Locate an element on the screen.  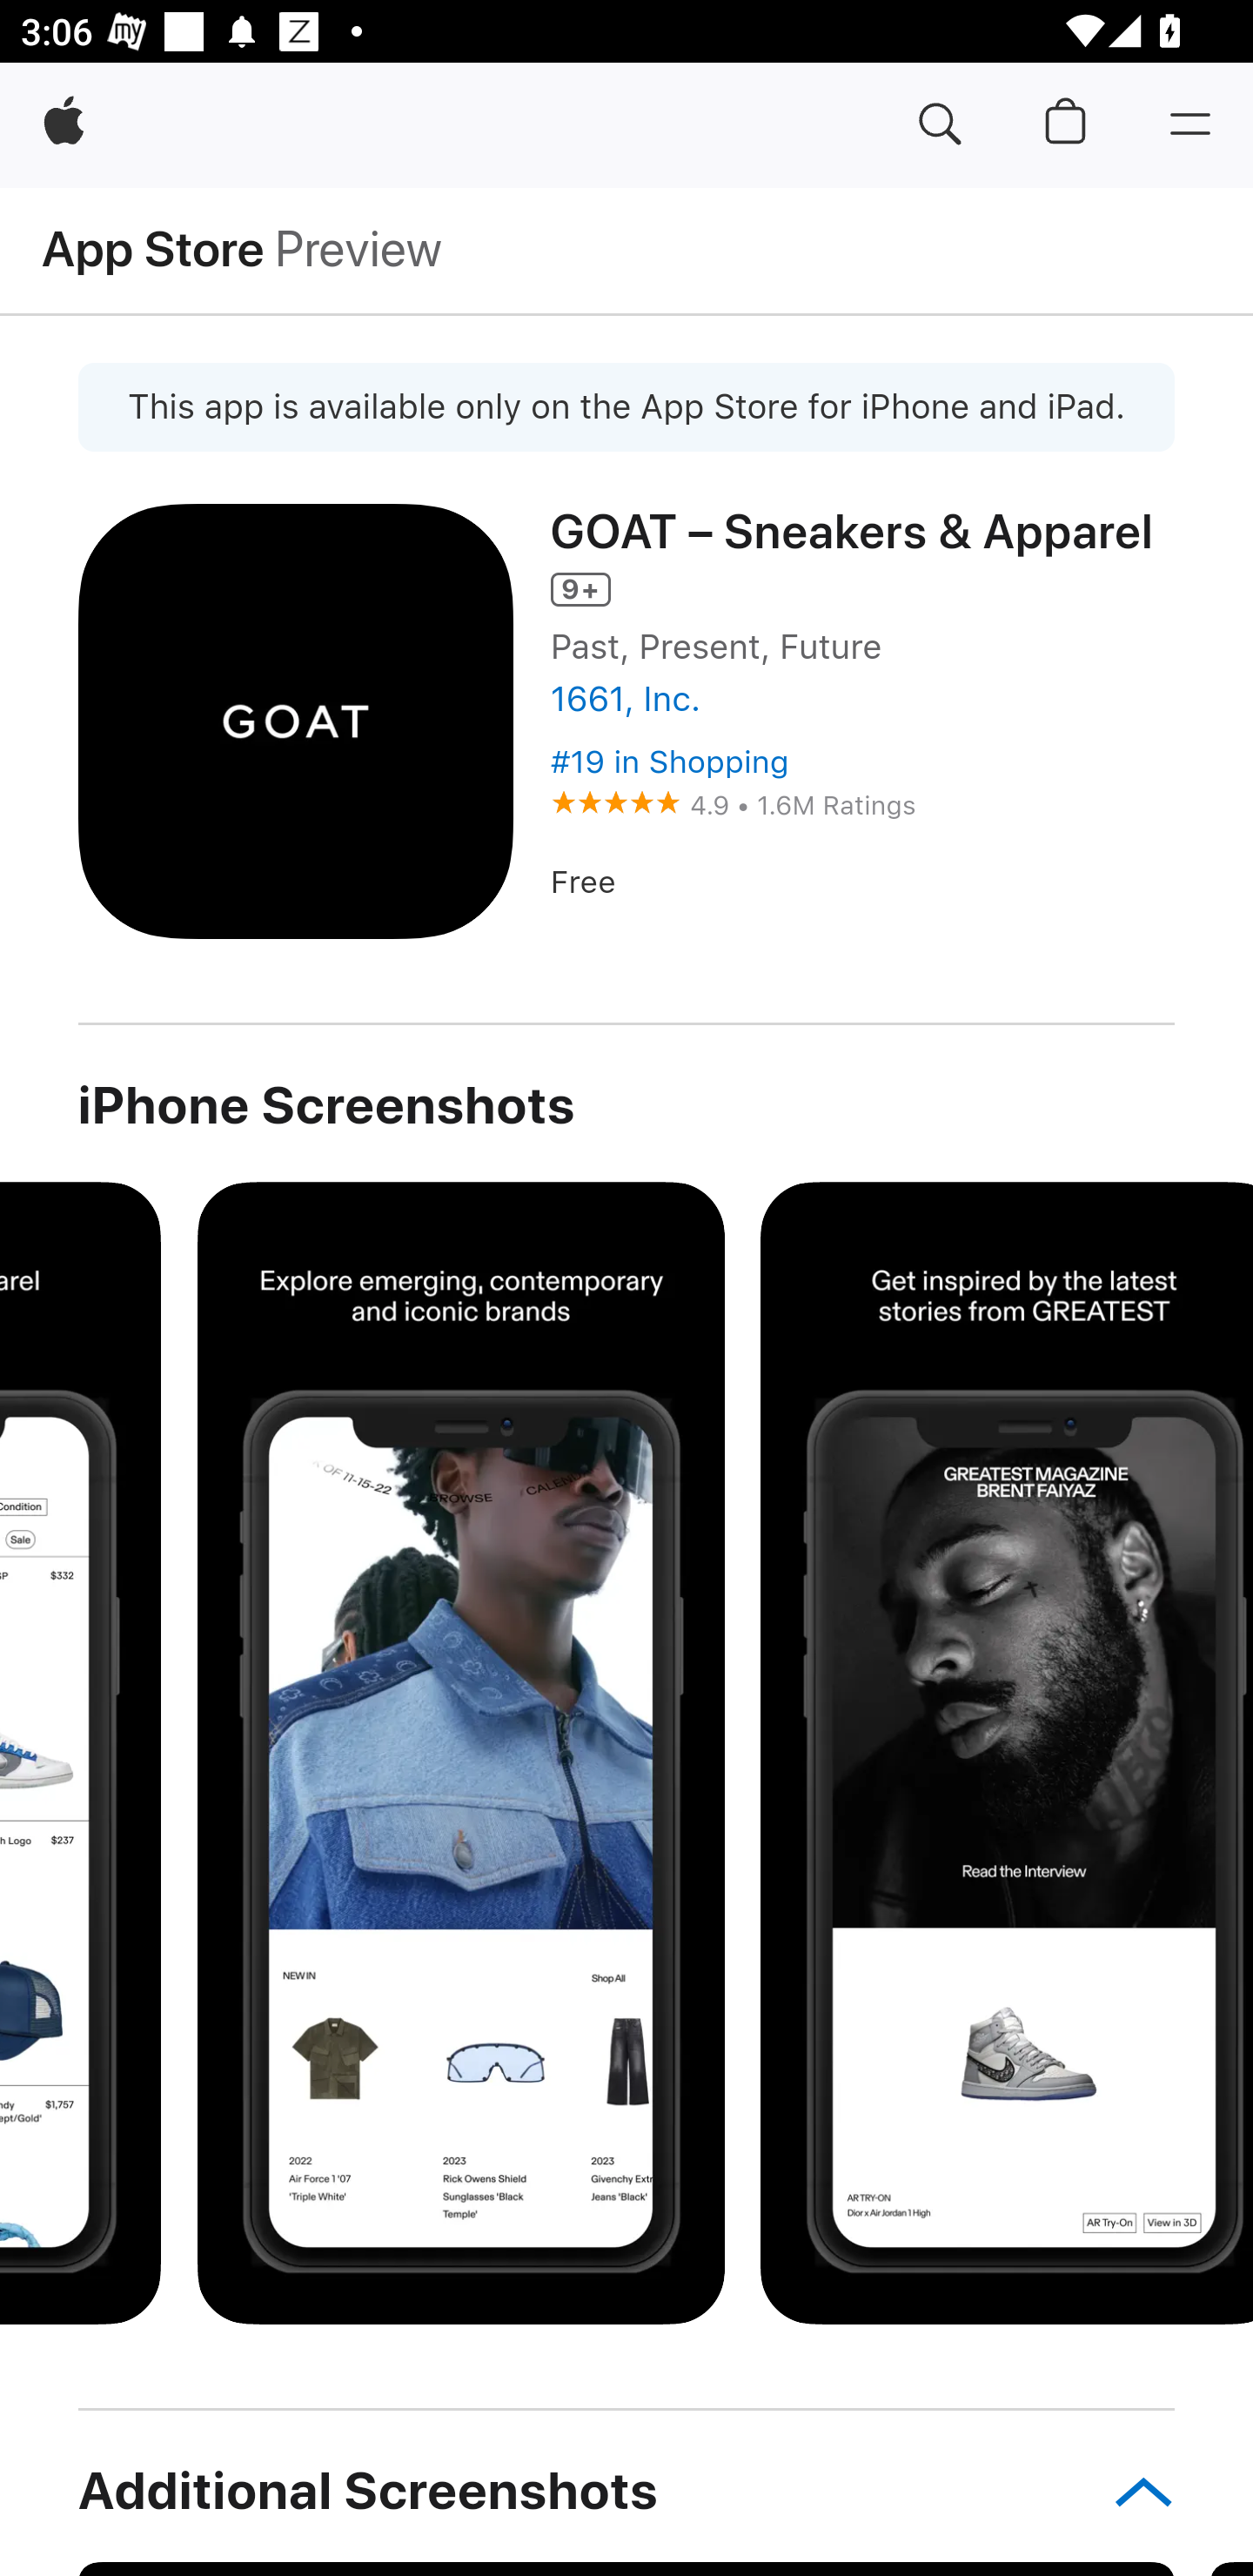
Shopping Bag is located at coordinates (1065, 125).